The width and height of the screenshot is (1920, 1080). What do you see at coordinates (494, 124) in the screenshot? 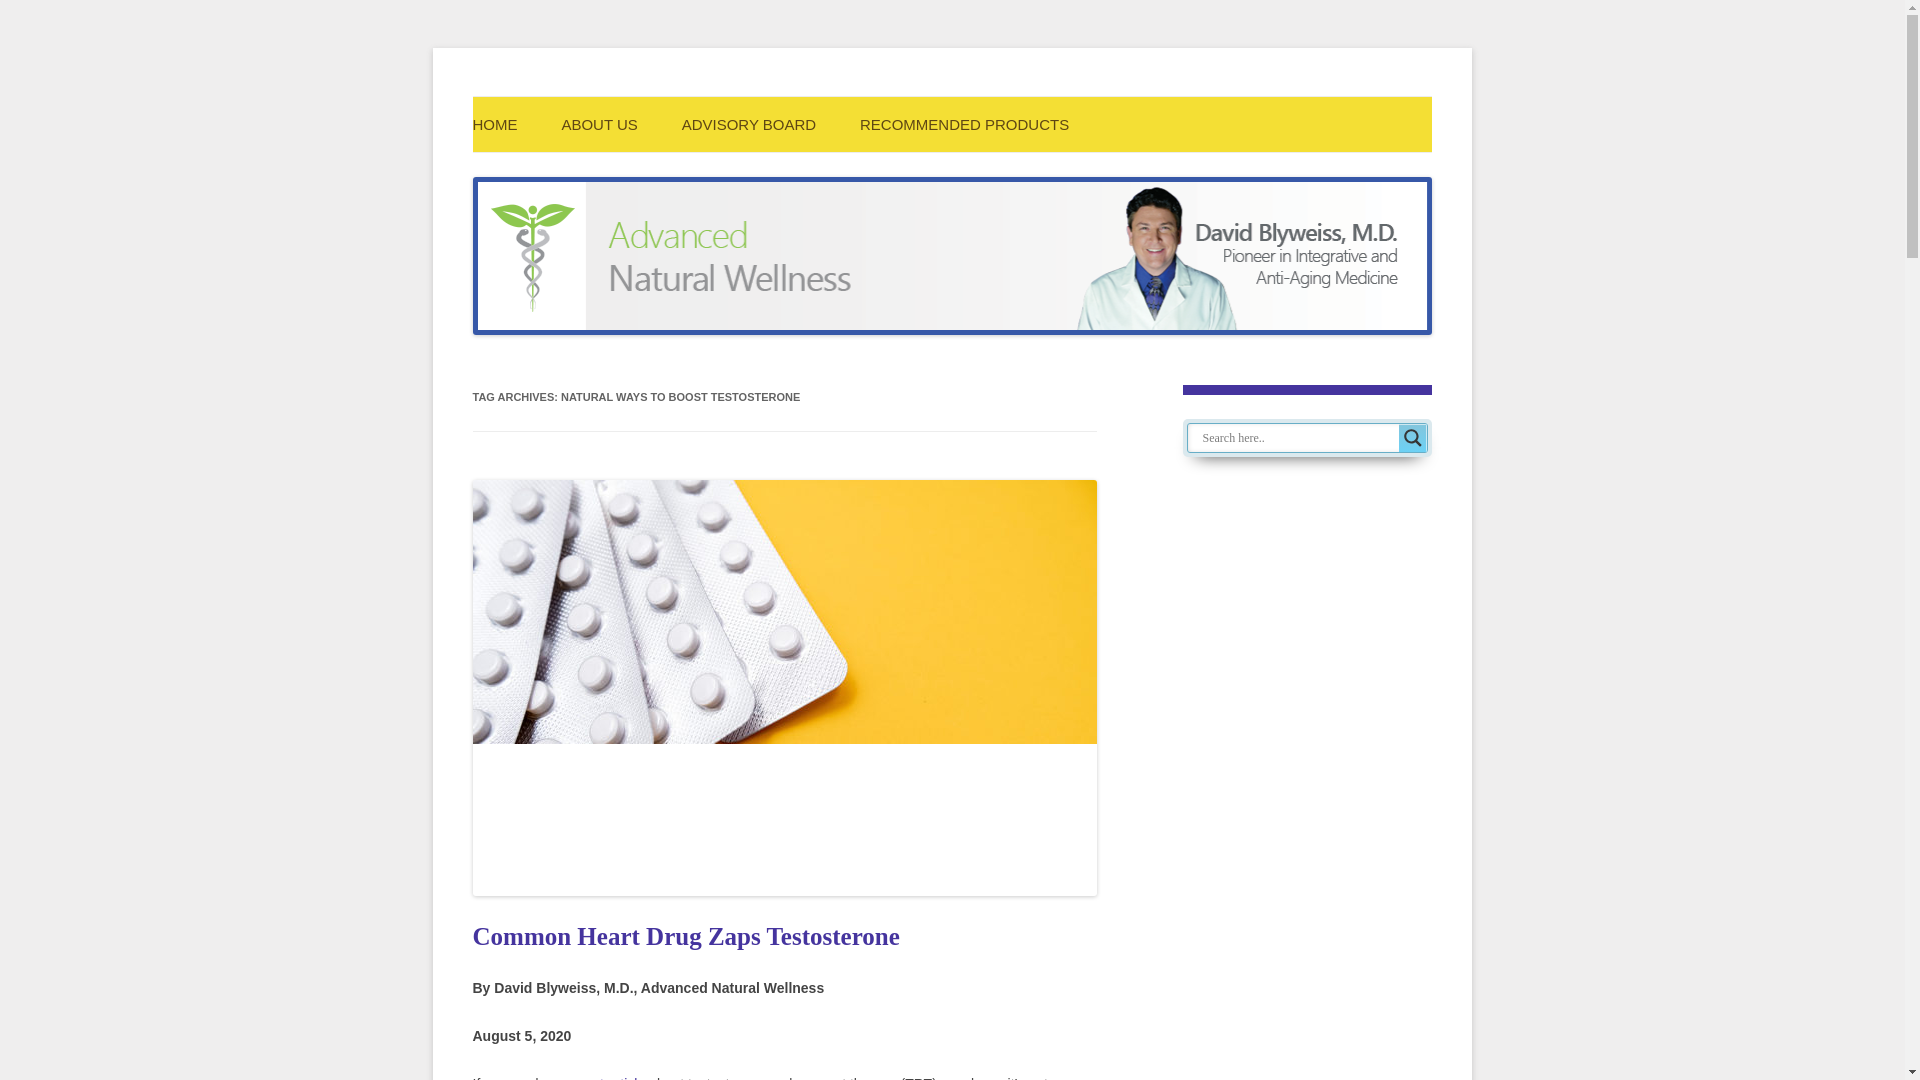
I see `HOME` at bounding box center [494, 124].